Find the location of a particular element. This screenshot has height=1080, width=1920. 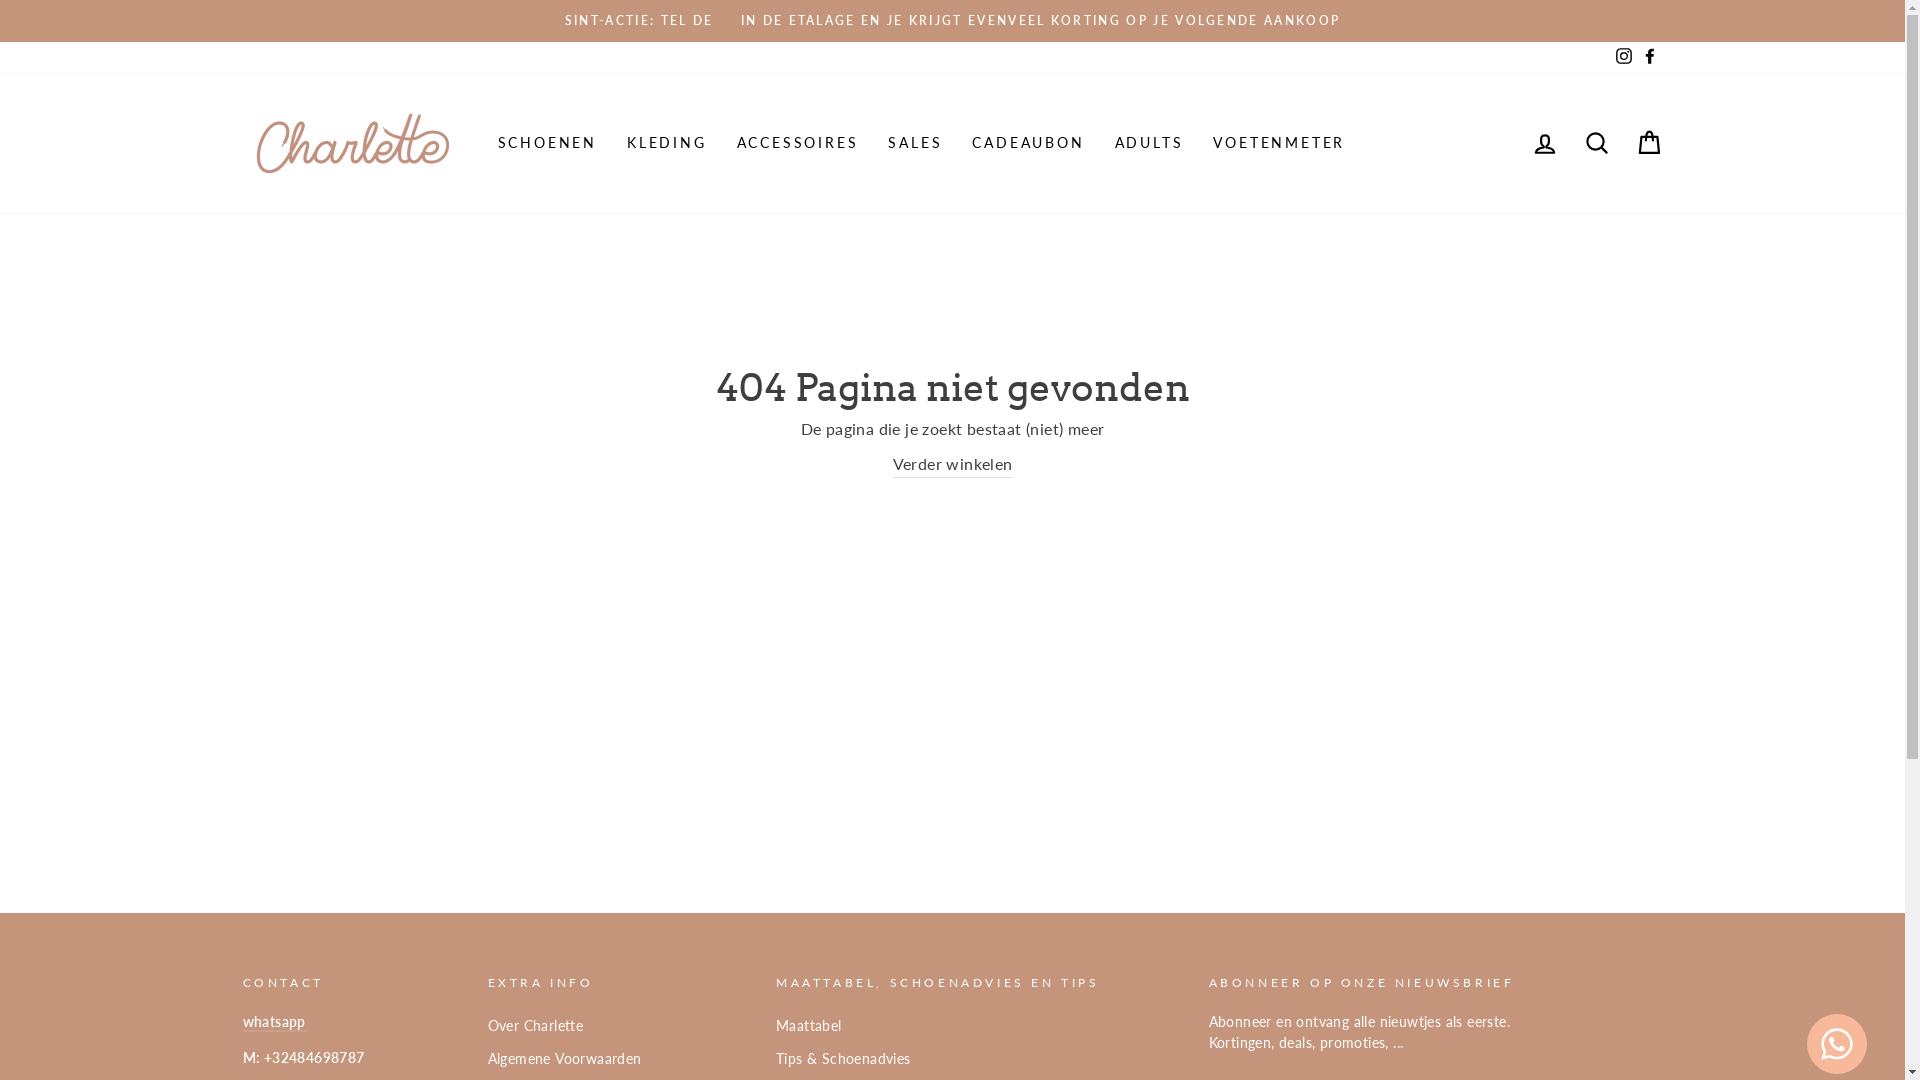

SCHOENEN is located at coordinates (546, 142).